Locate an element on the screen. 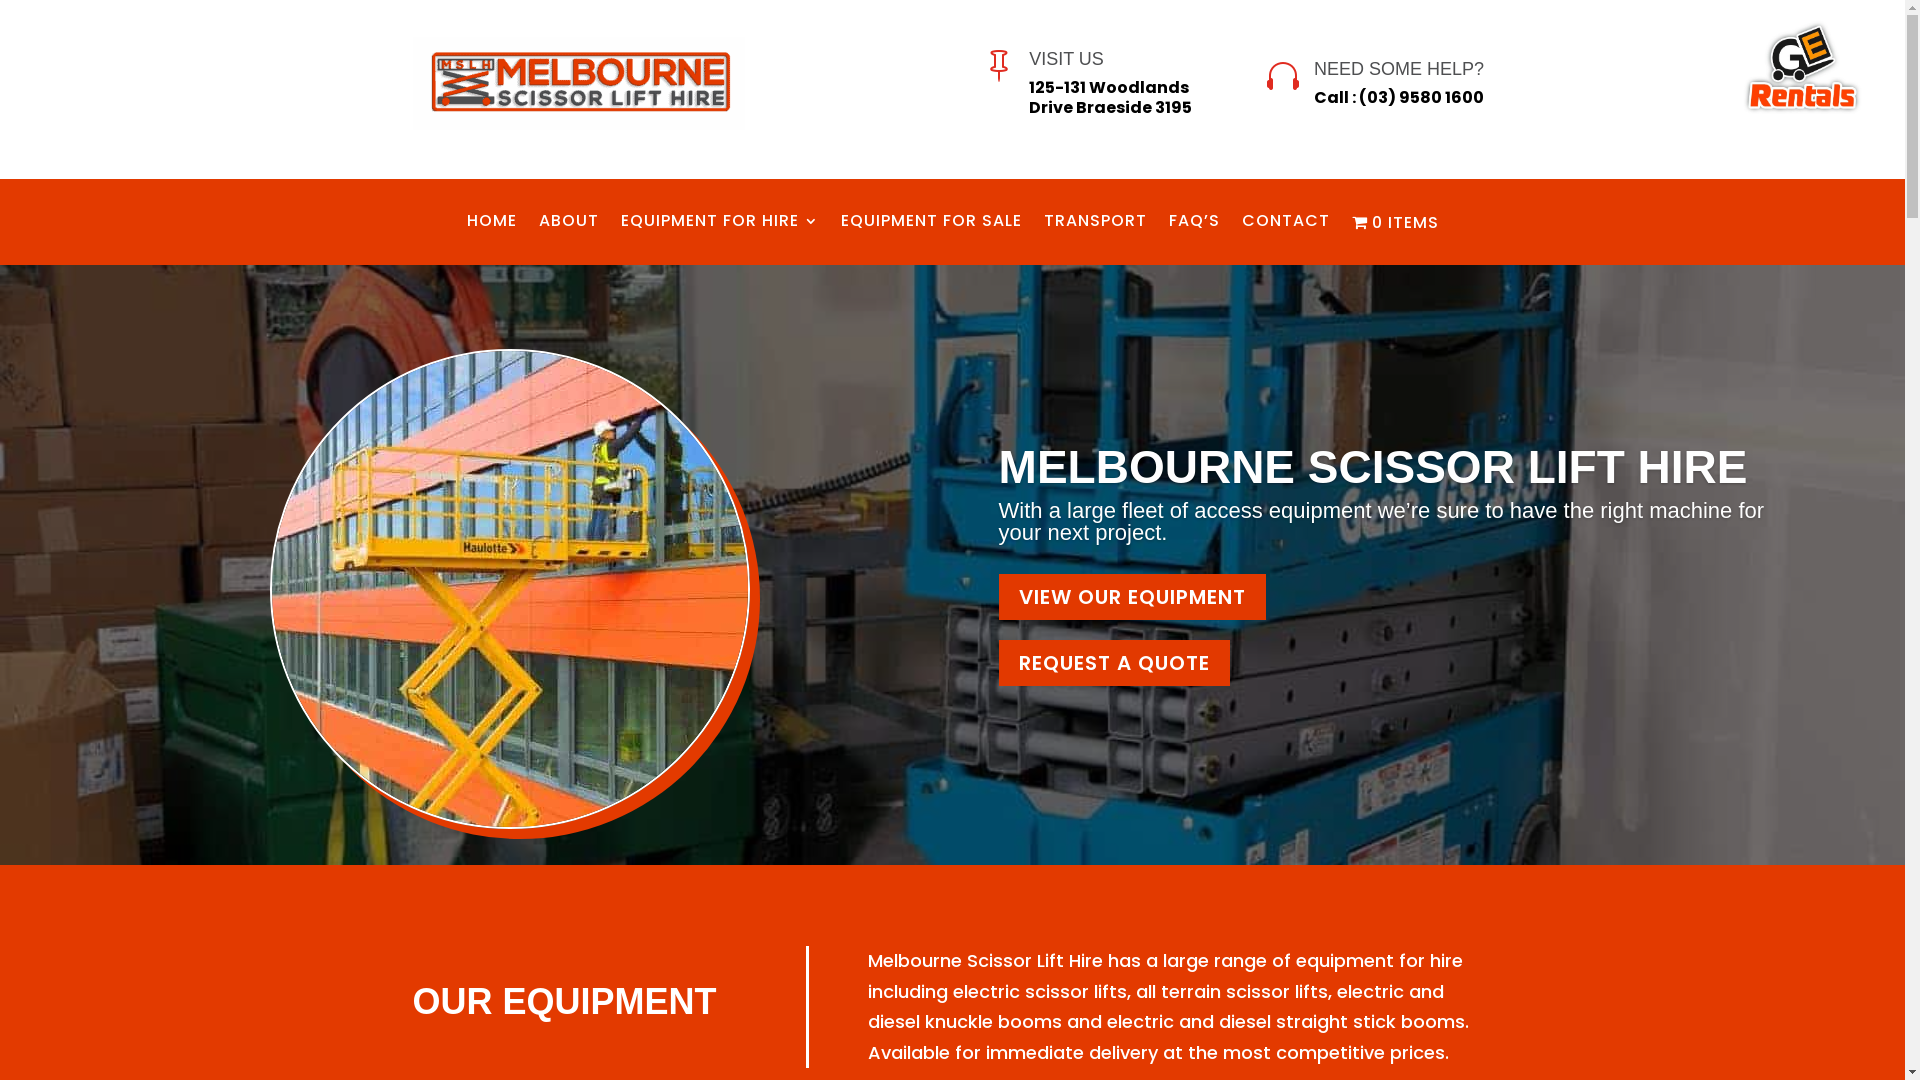 The height and width of the screenshot is (1080, 1920). VIEW OUR EQUIPMENT is located at coordinates (1132, 597).